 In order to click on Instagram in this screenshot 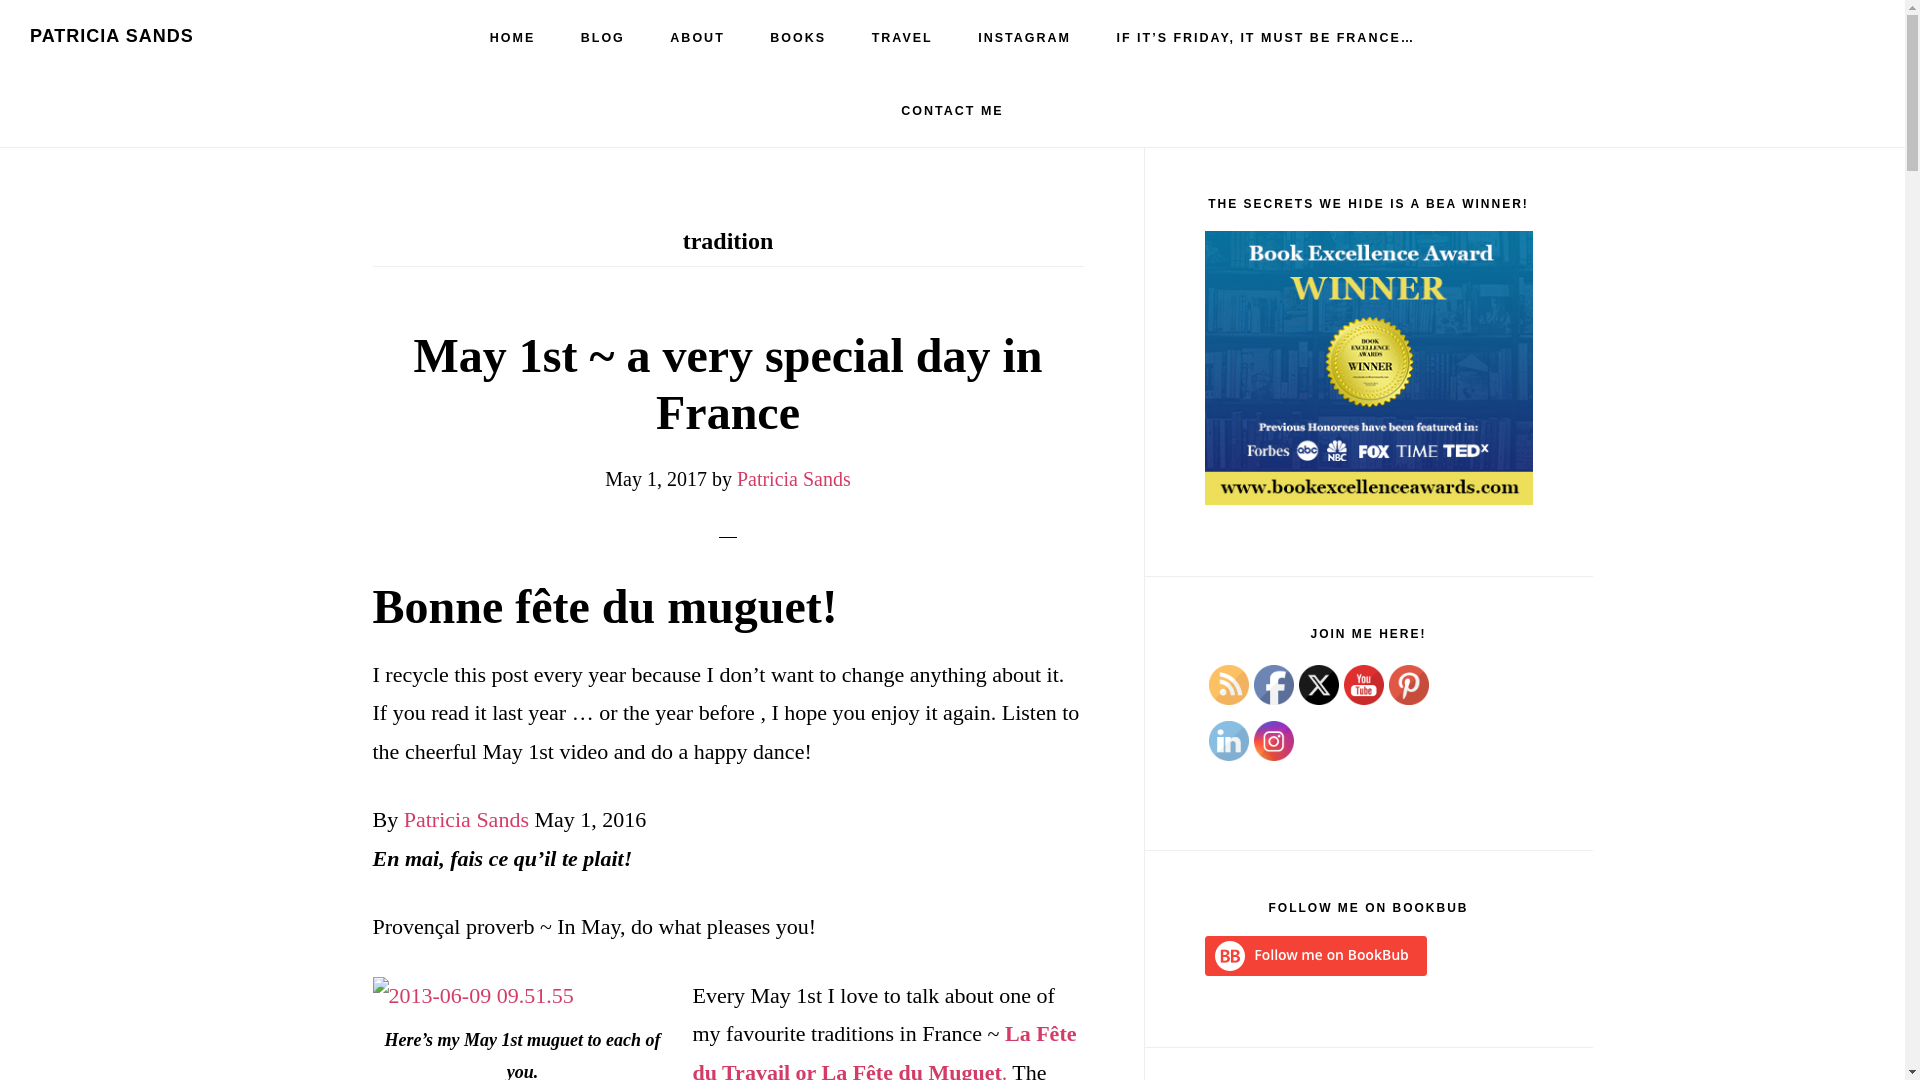, I will do `click(1274, 741)`.